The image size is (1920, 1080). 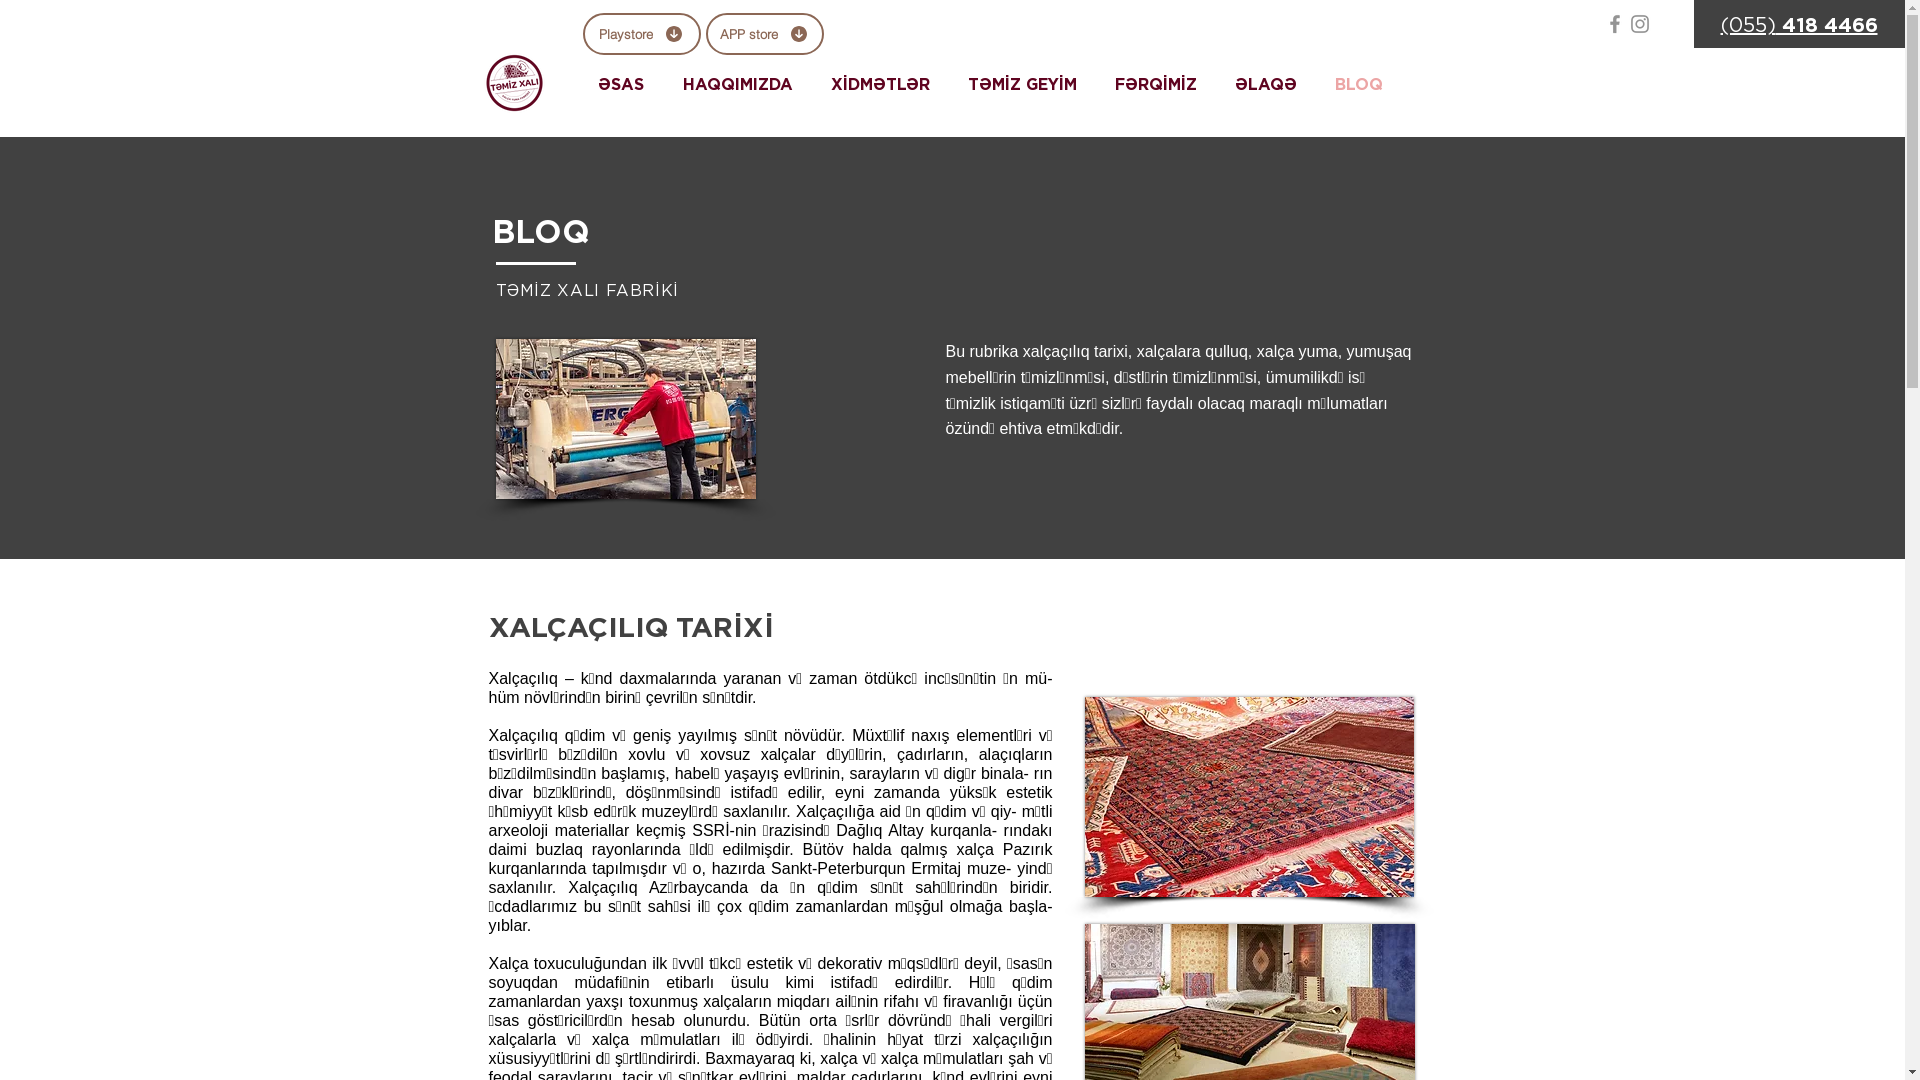 I want to click on Playstore, so click(x=641, y=34).